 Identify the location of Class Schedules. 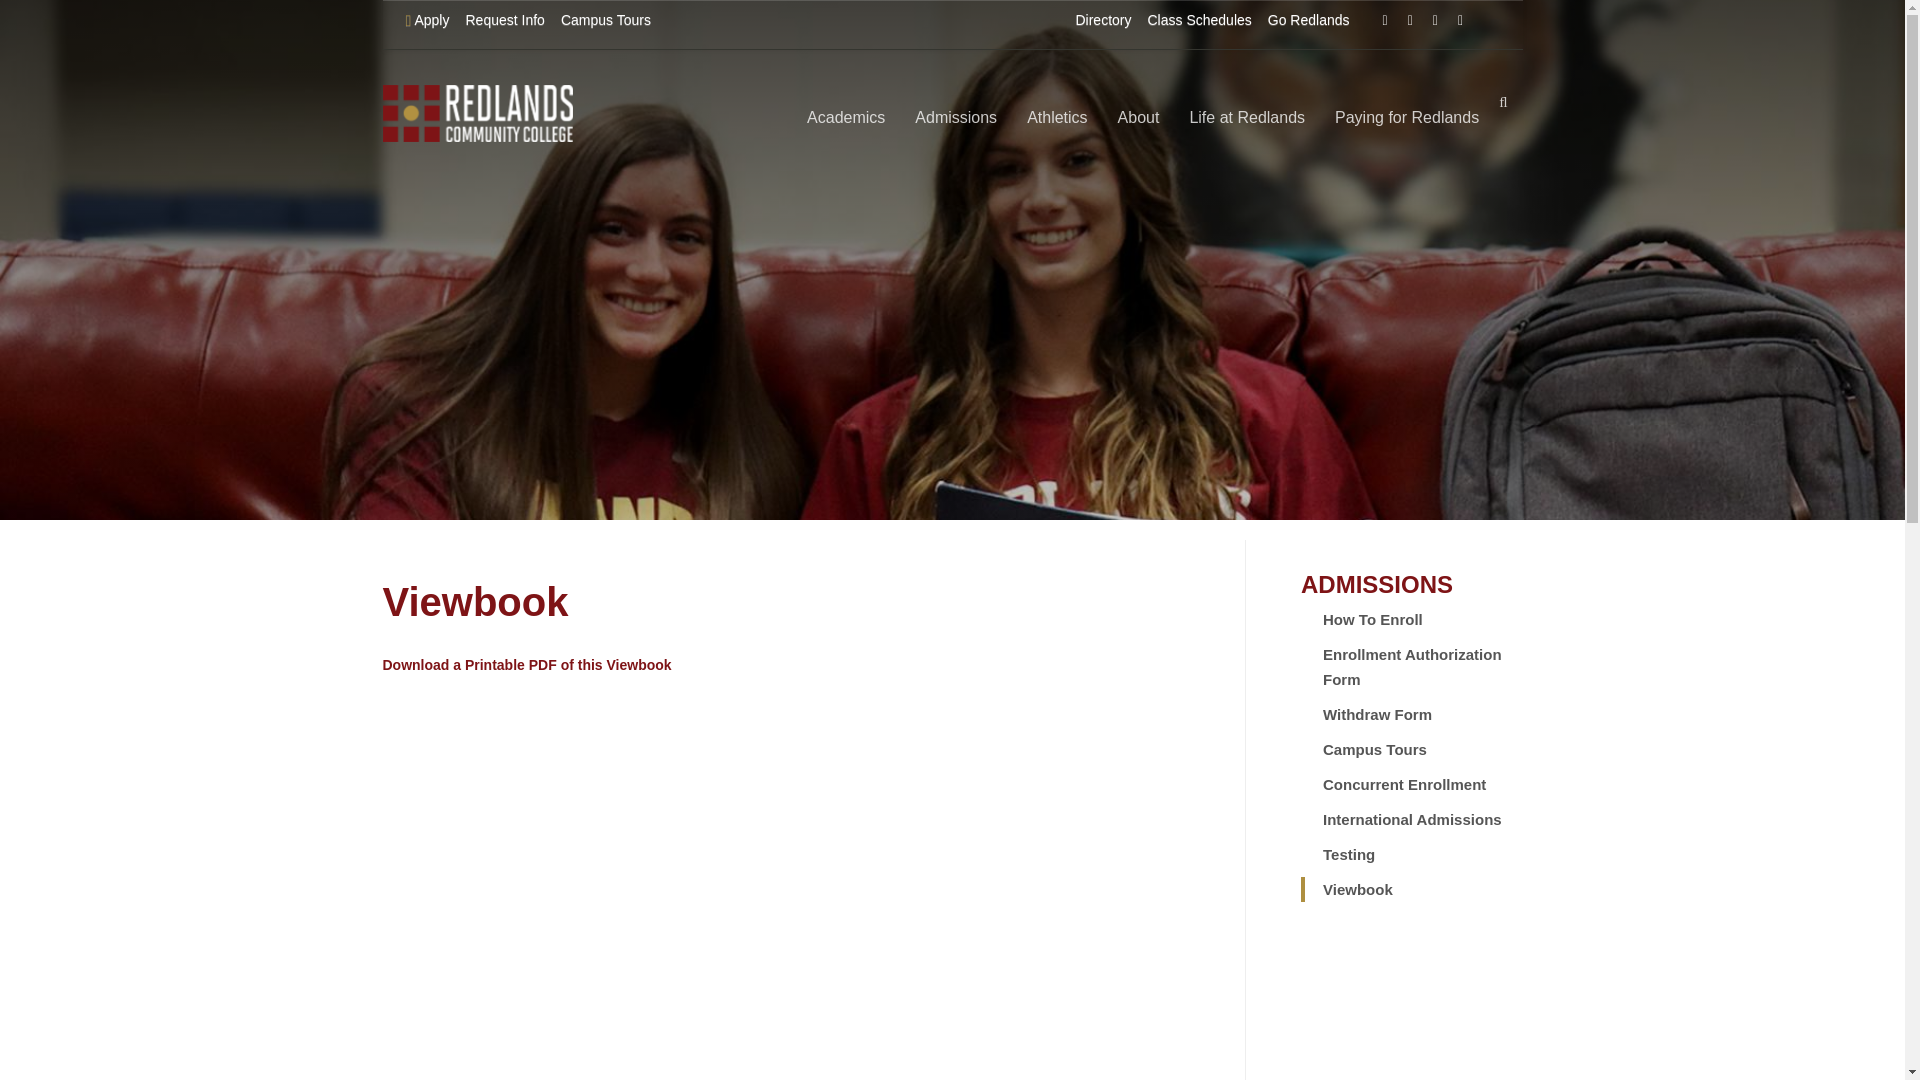
(1200, 20).